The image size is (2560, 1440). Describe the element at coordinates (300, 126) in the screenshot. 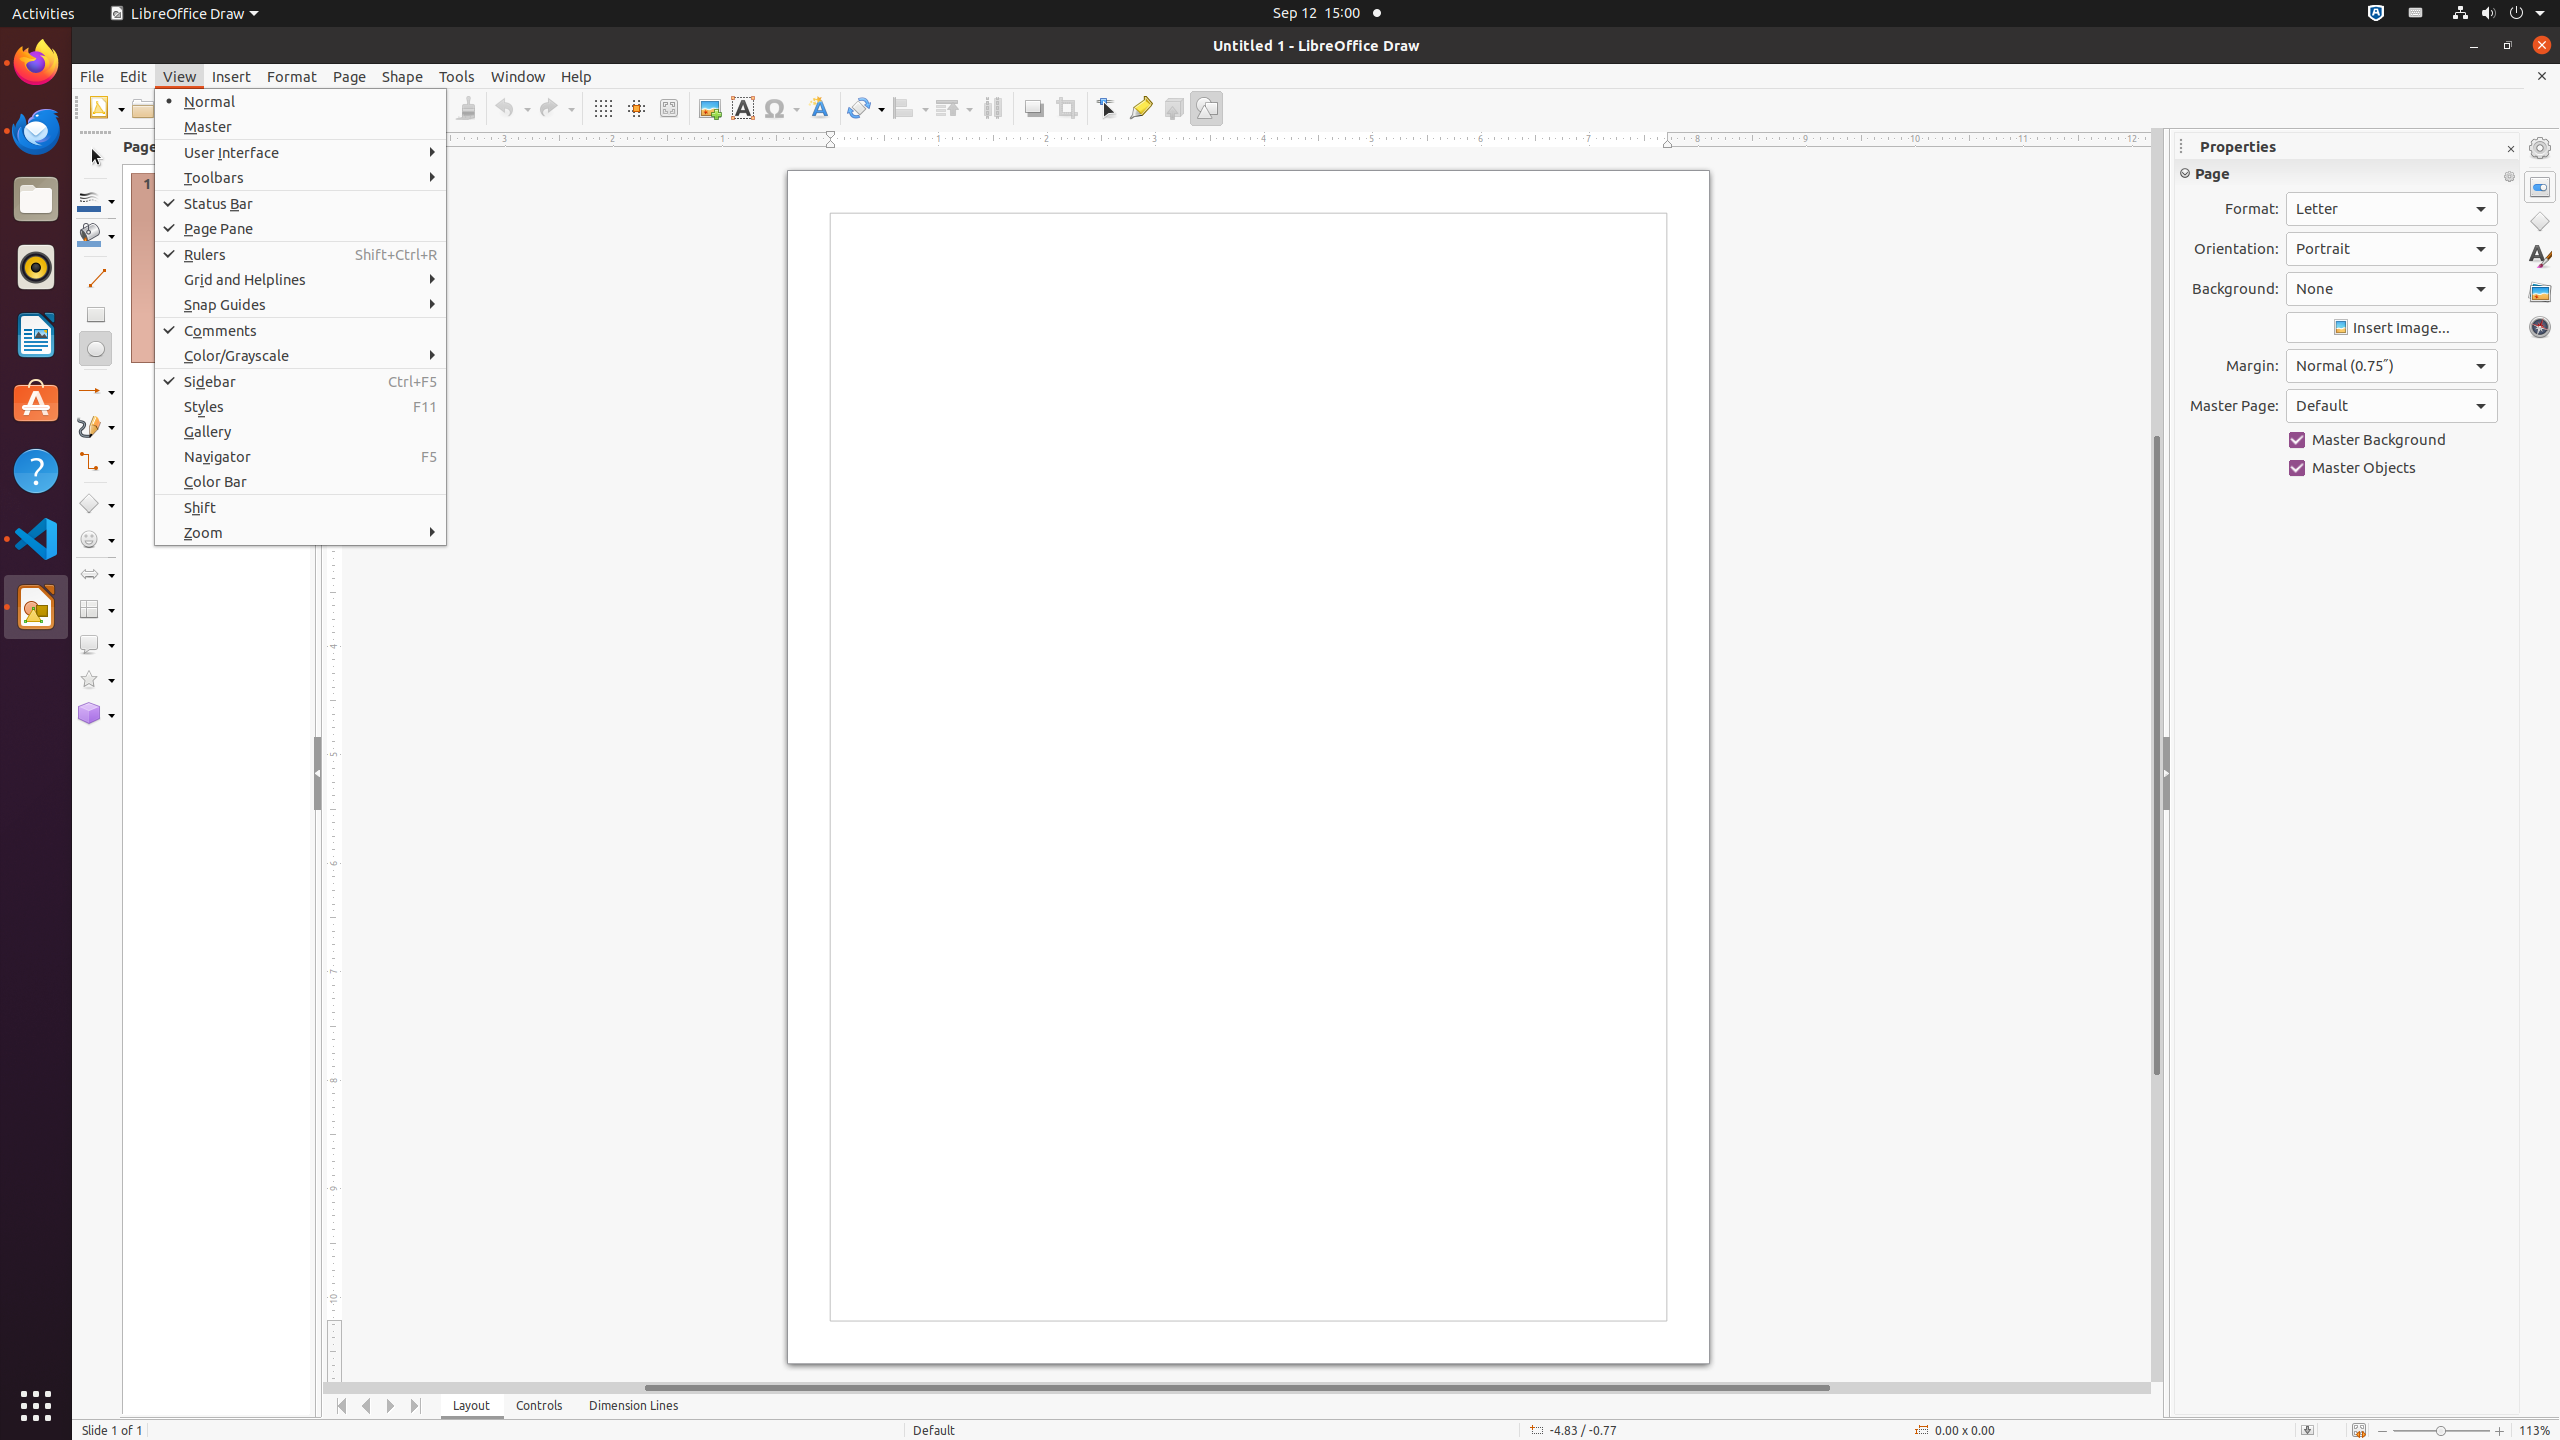

I see `Master` at that location.